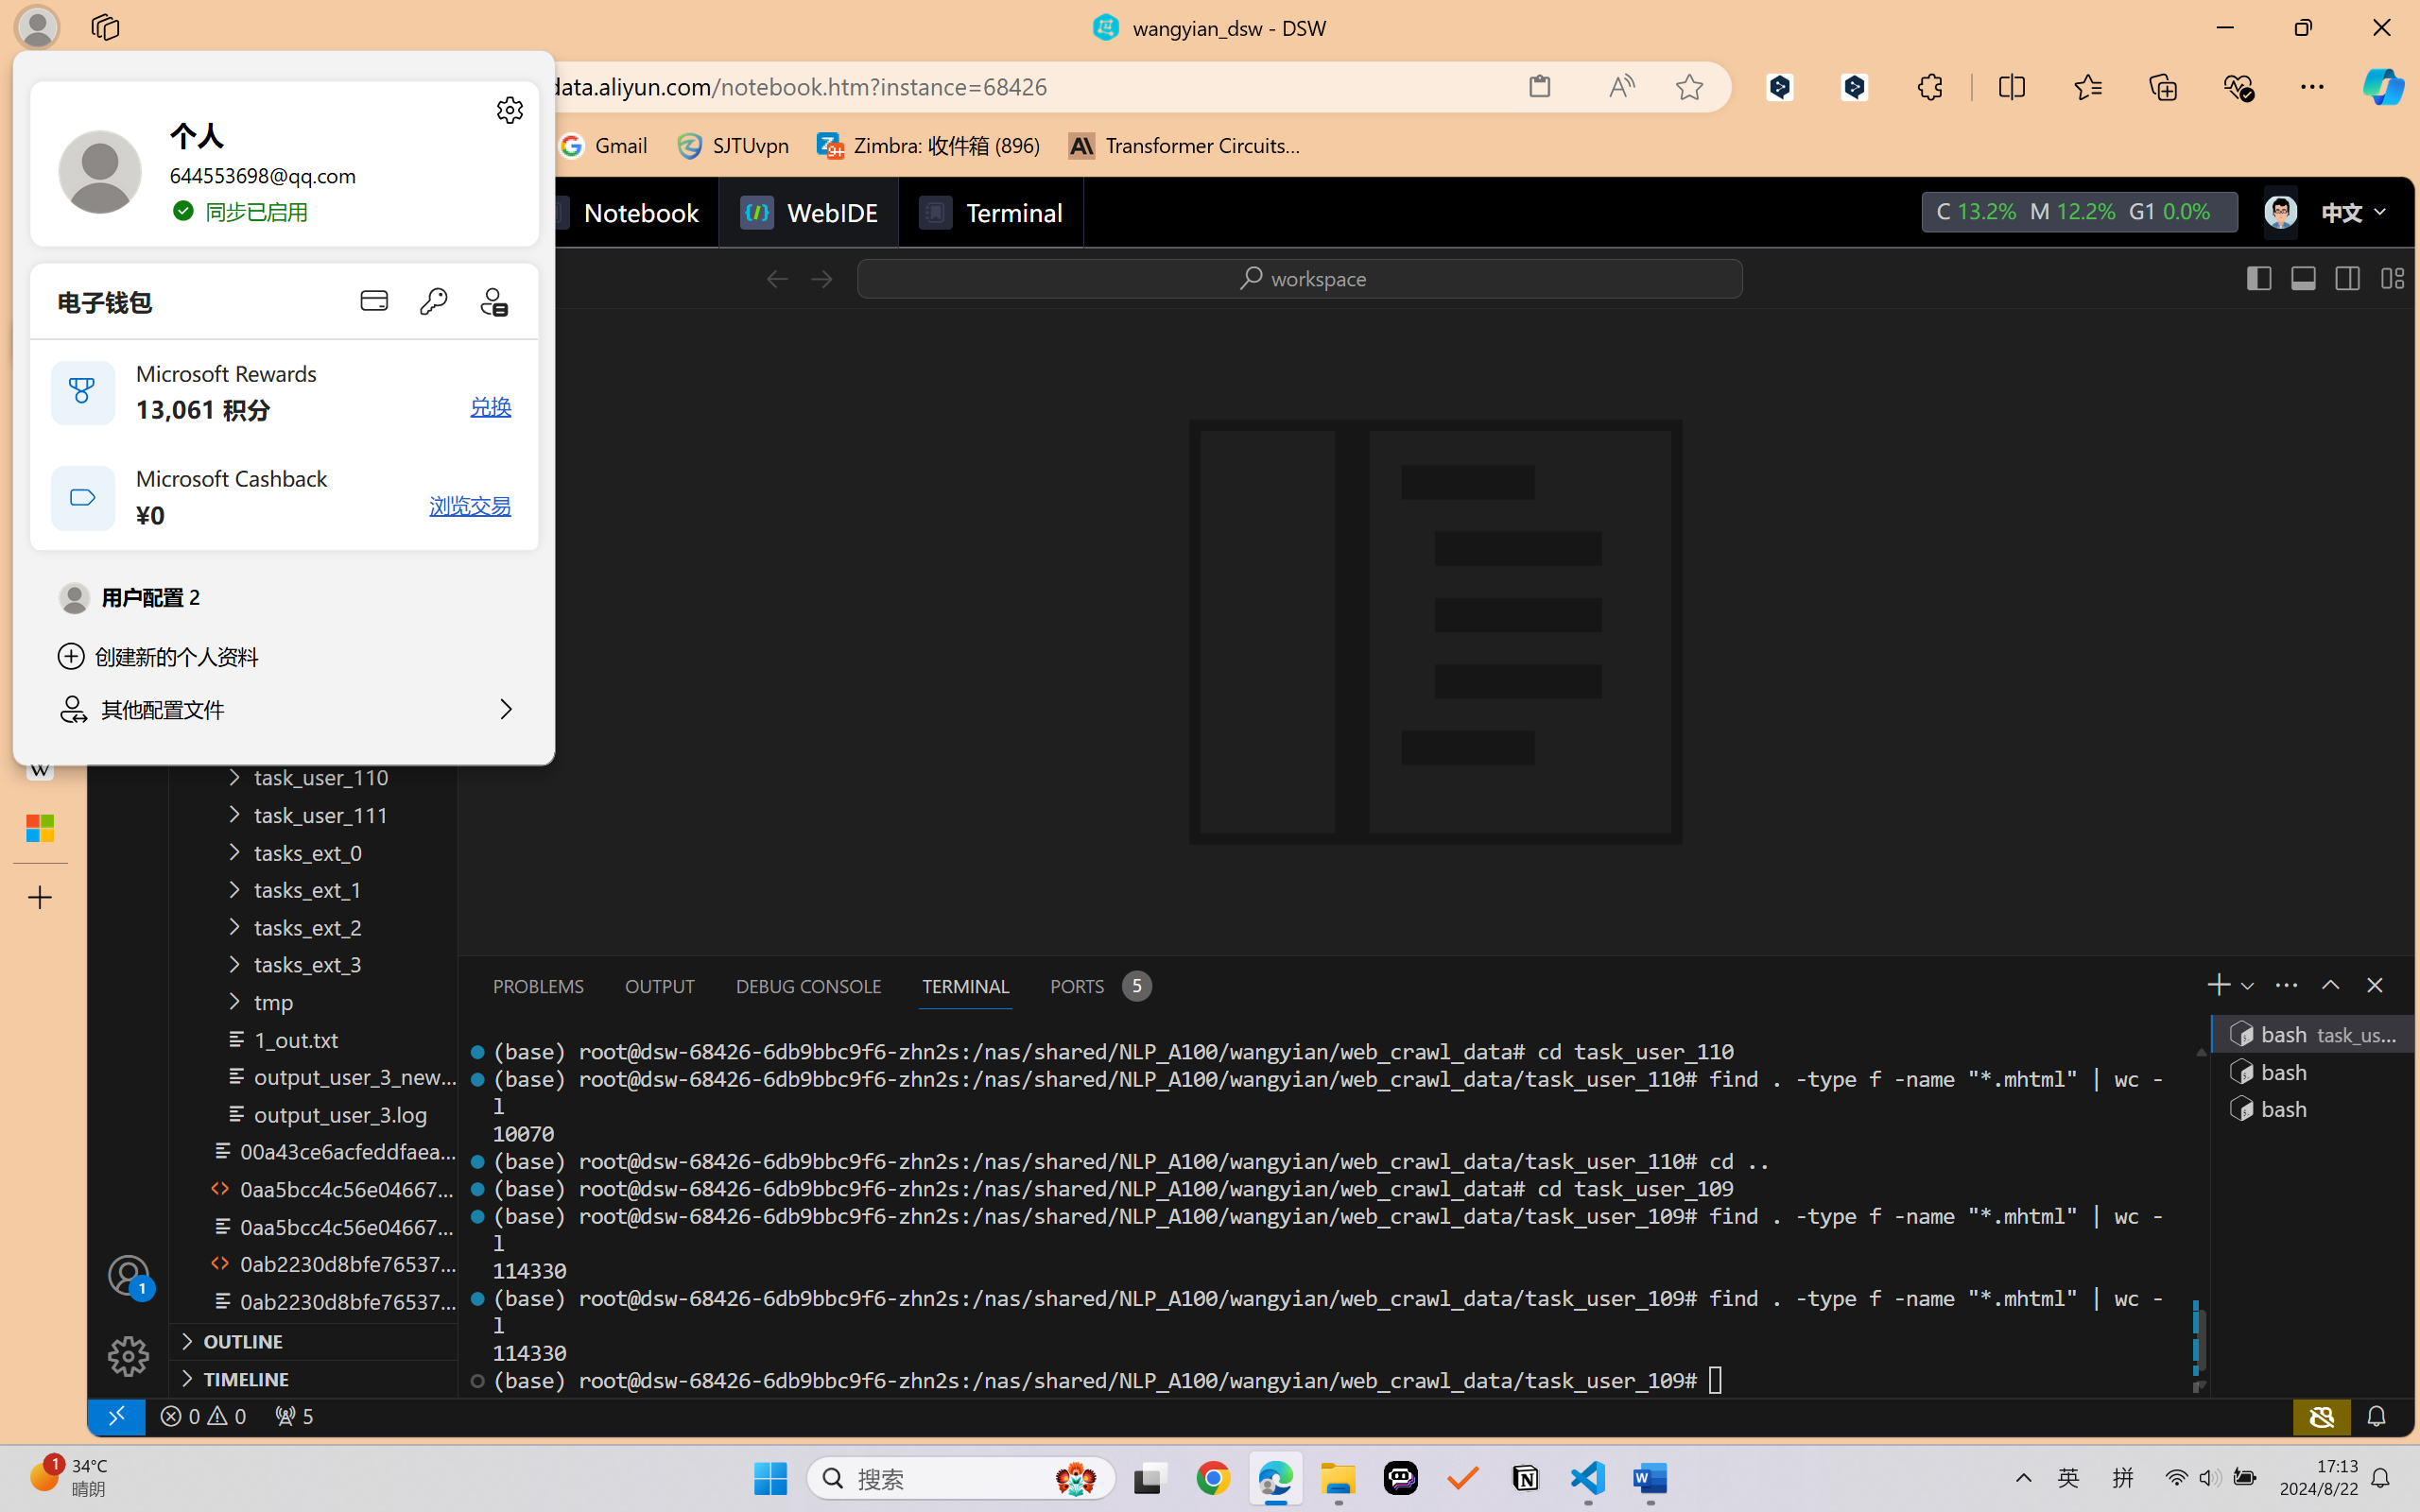 The height and width of the screenshot is (1512, 2420). Describe the element at coordinates (964, 986) in the screenshot. I see `Terminal (Ctrl+`)` at that location.